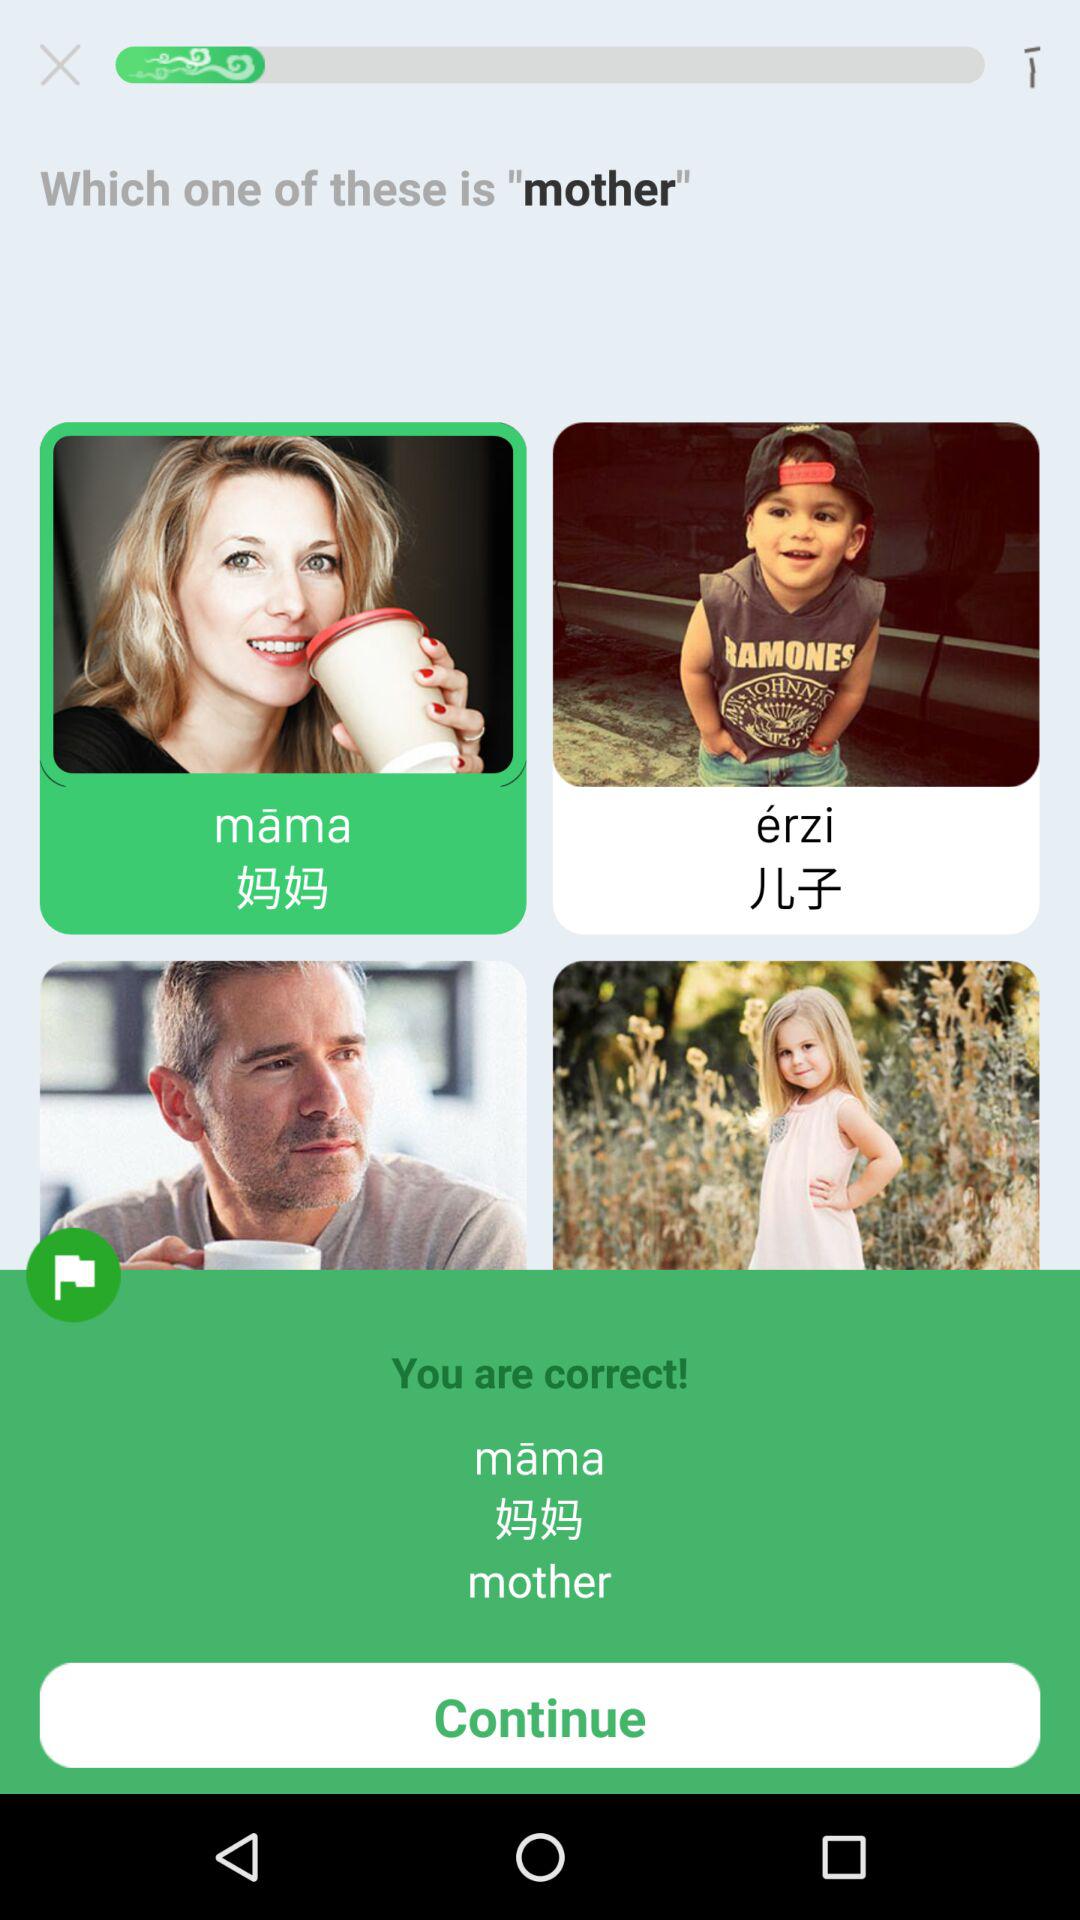 Image resolution: width=1080 pixels, height=1920 pixels. Describe the element at coordinates (283, 1142) in the screenshot. I see `go to first option in second row` at that location.